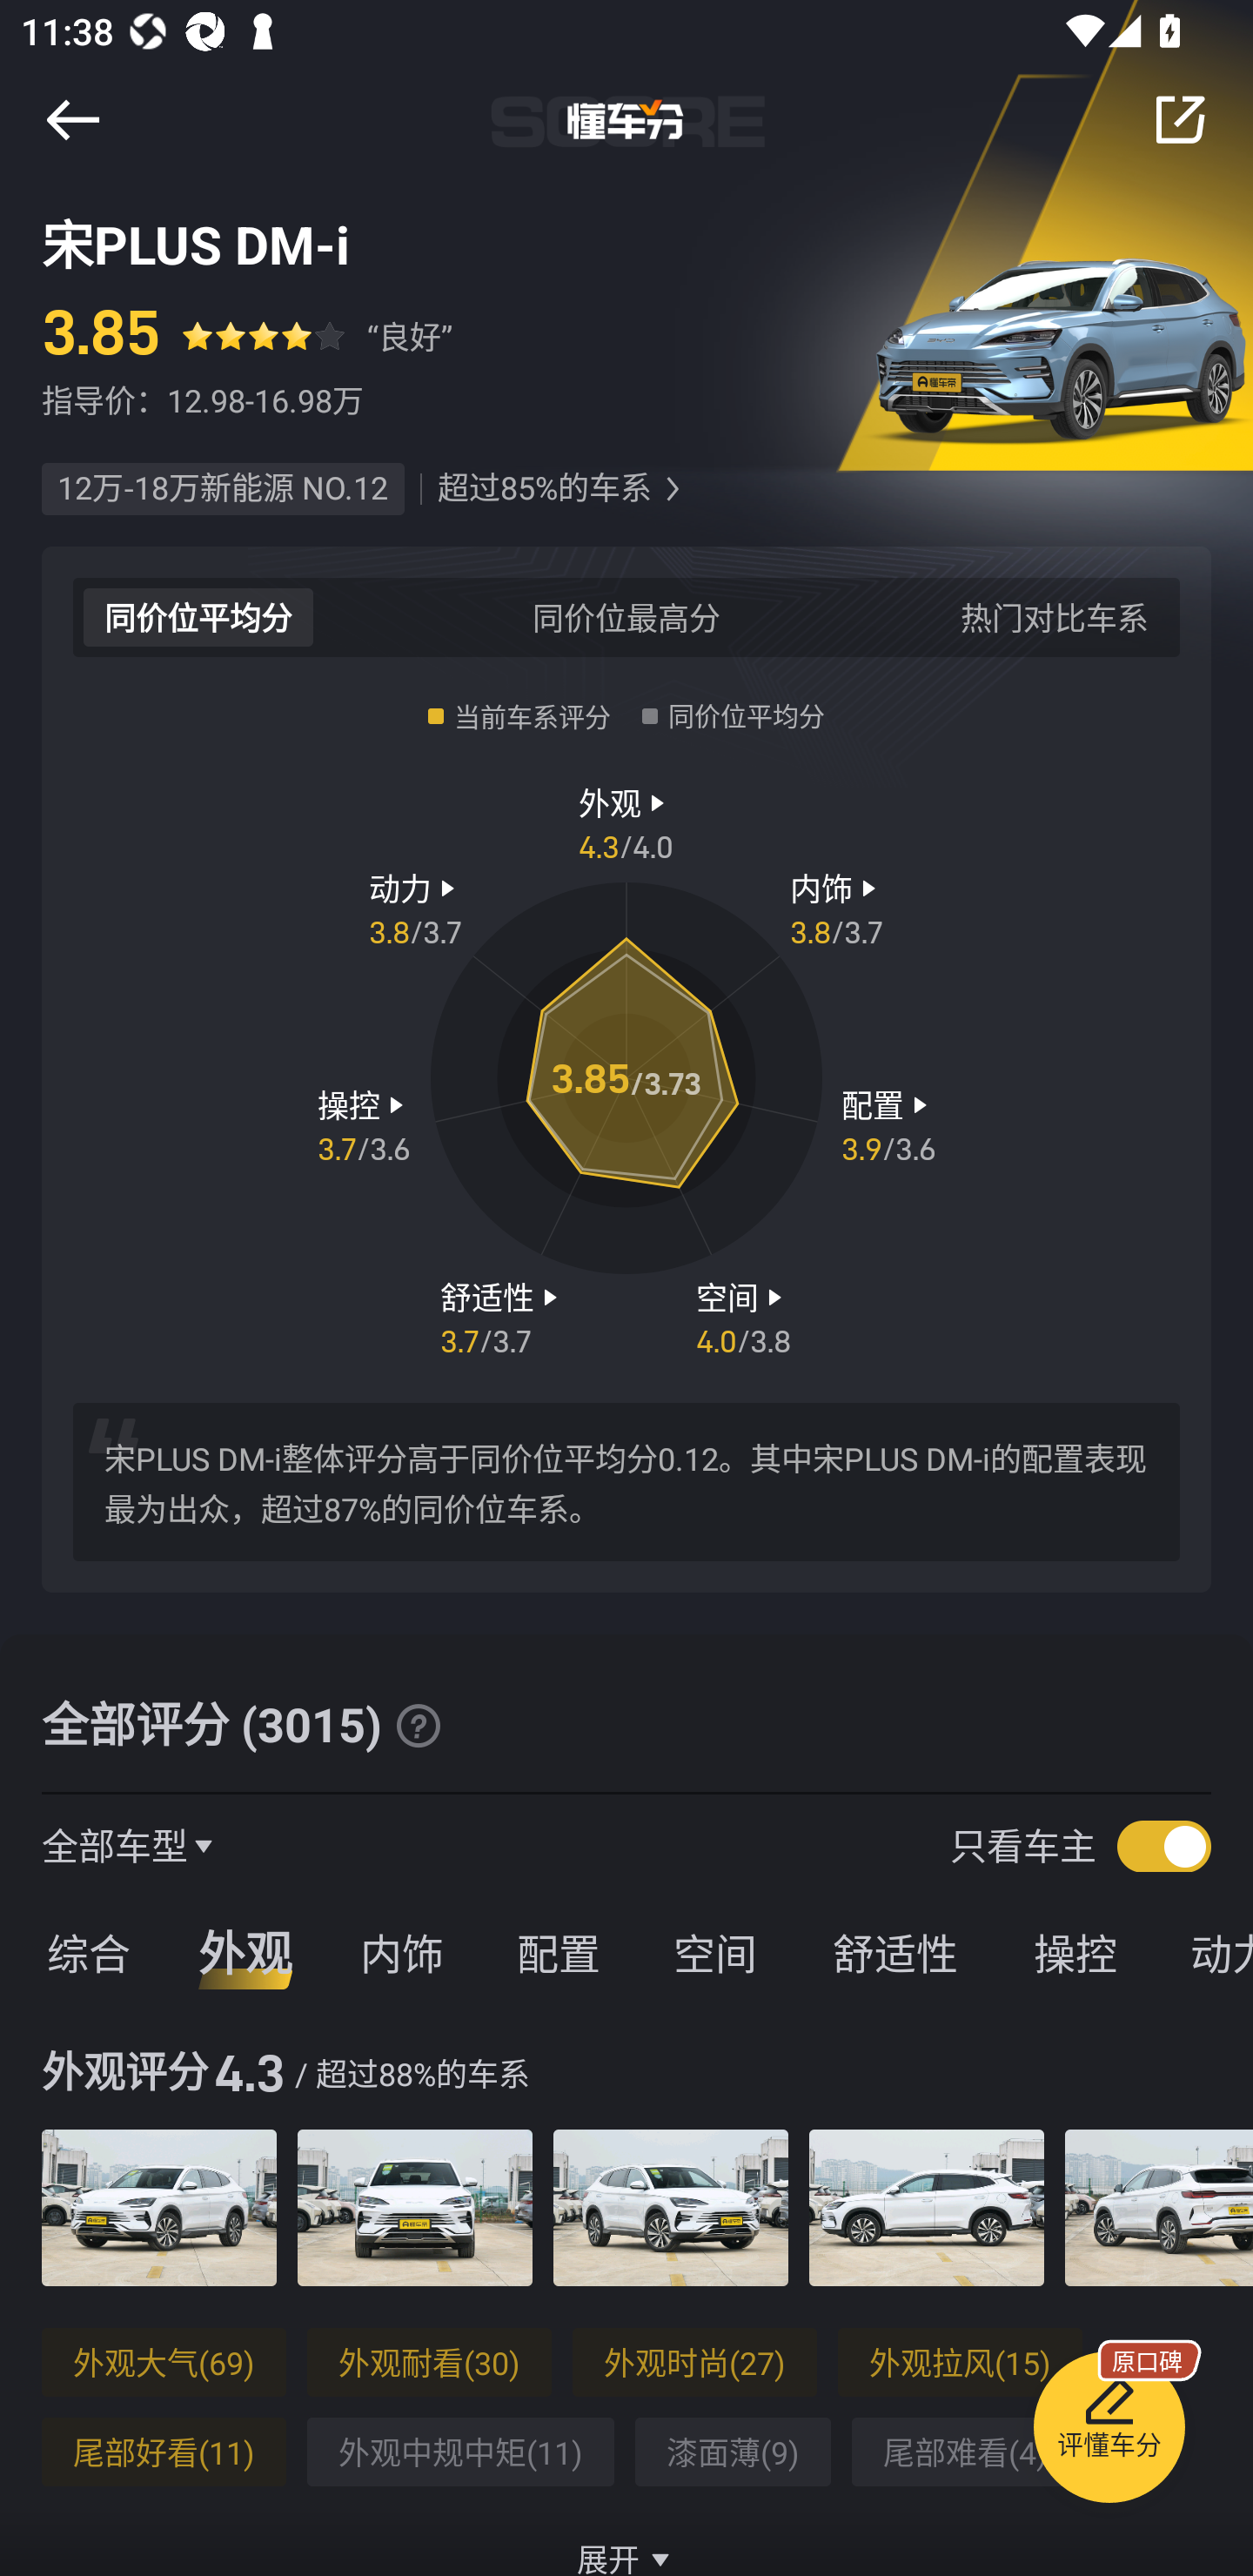  Describe the element at coordinates (895, 1952) in the screenshot. I see `舒适性` at that location.